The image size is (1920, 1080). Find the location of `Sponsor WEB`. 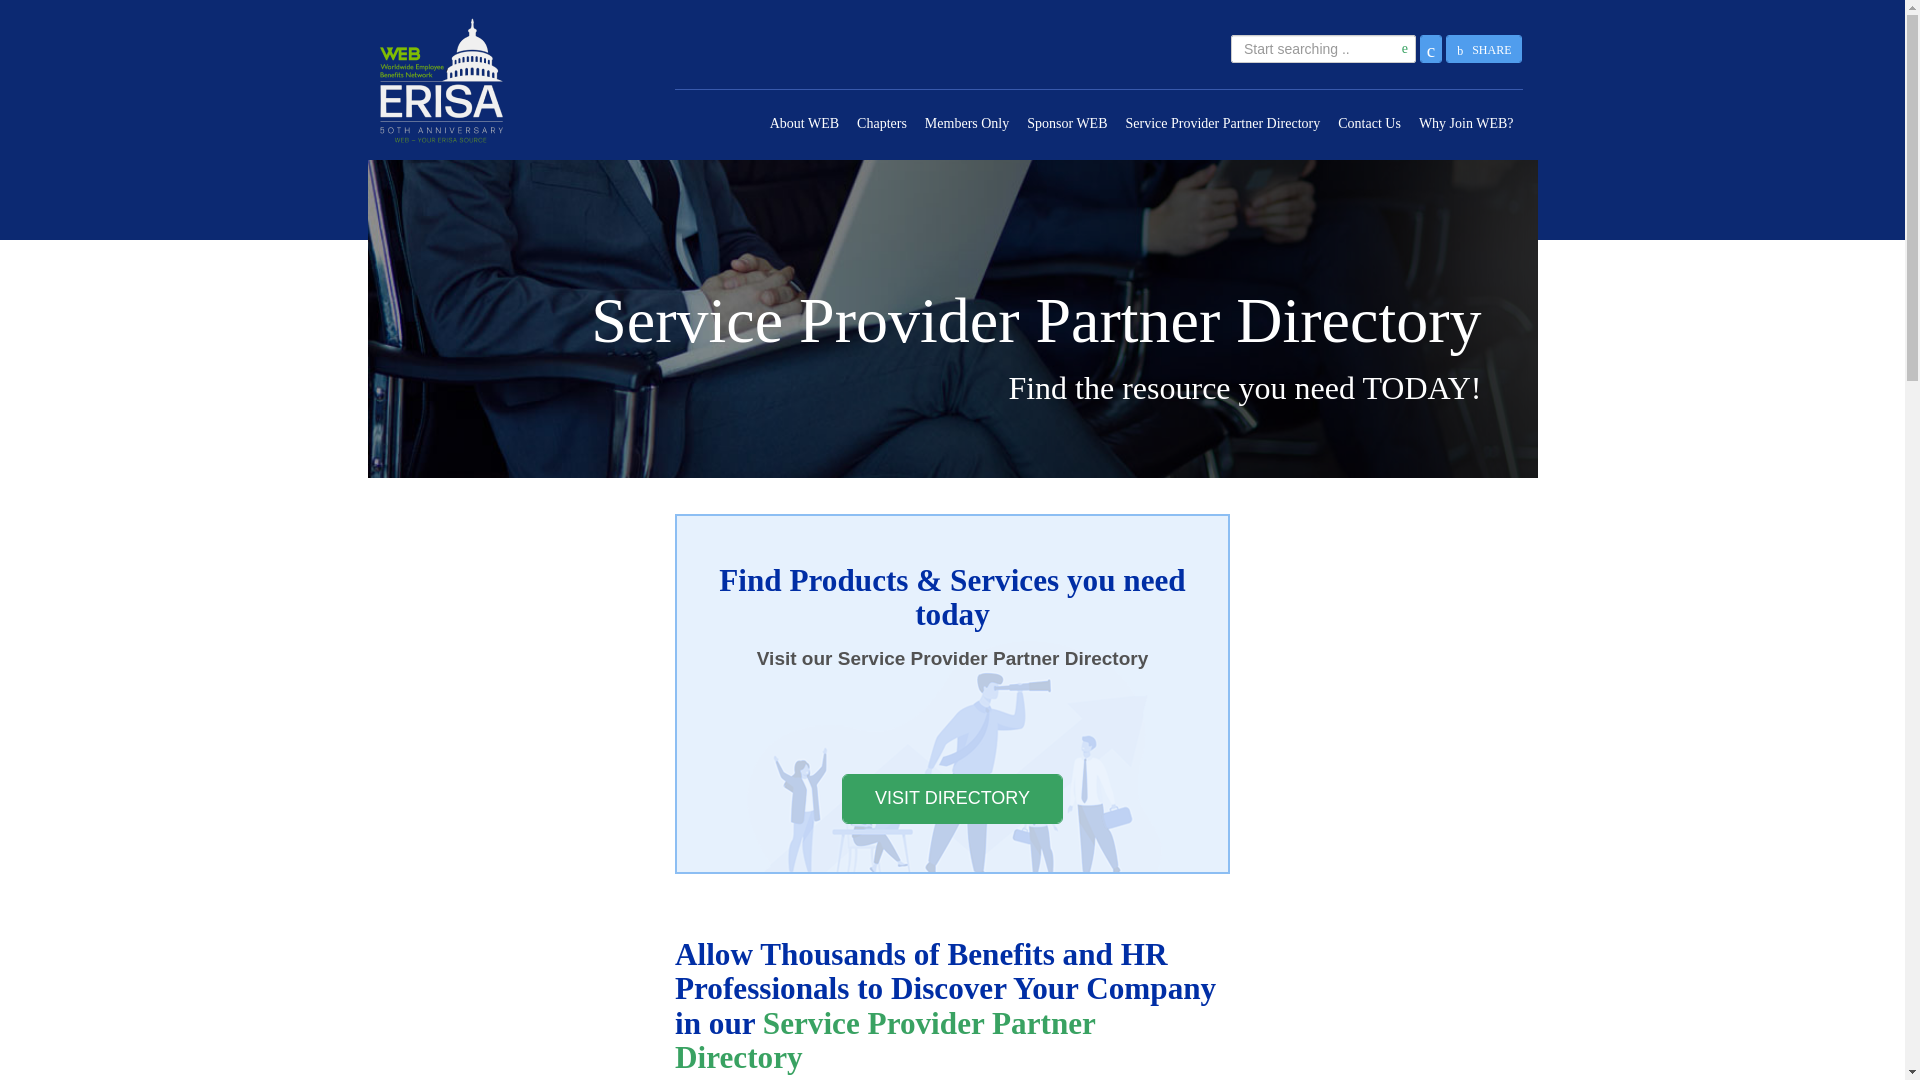

Sponsor WEB is located at coordinates (1066, 124).